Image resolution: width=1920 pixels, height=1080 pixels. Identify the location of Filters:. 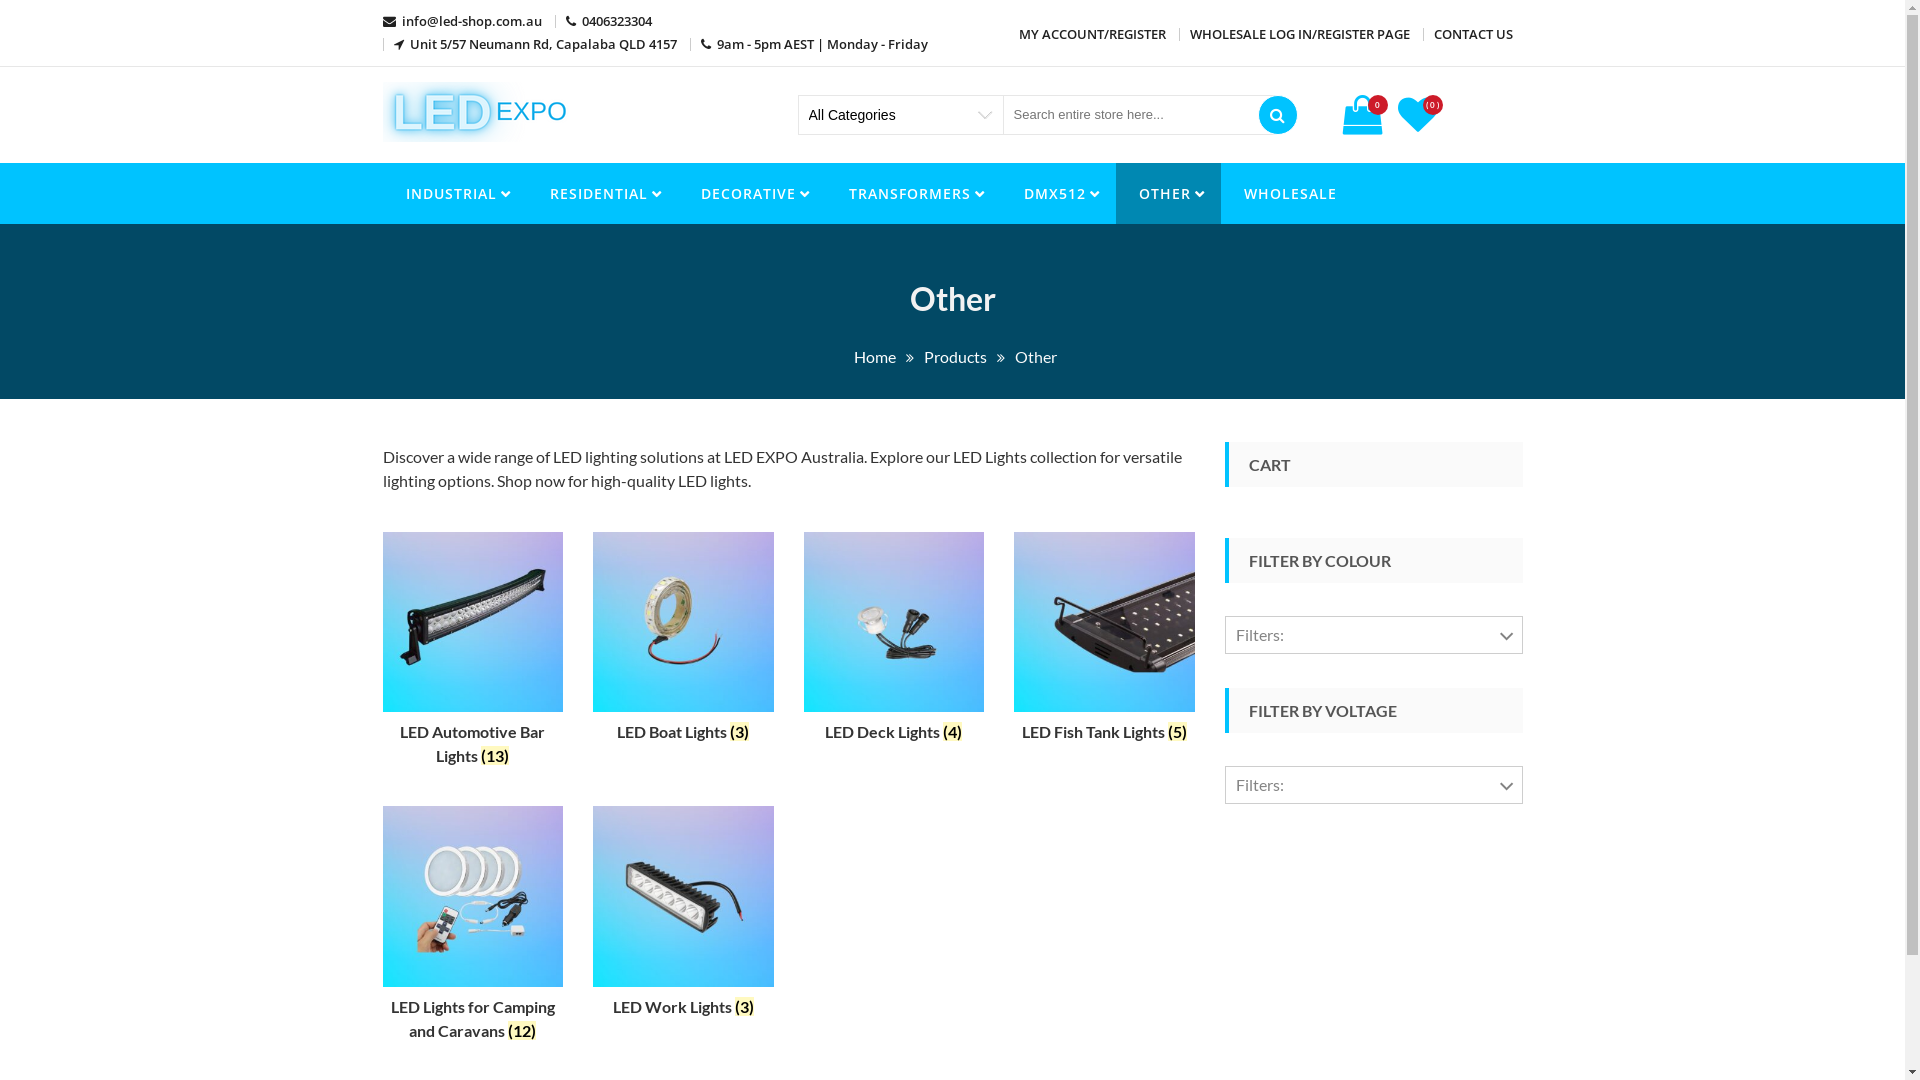
(1374, 785).